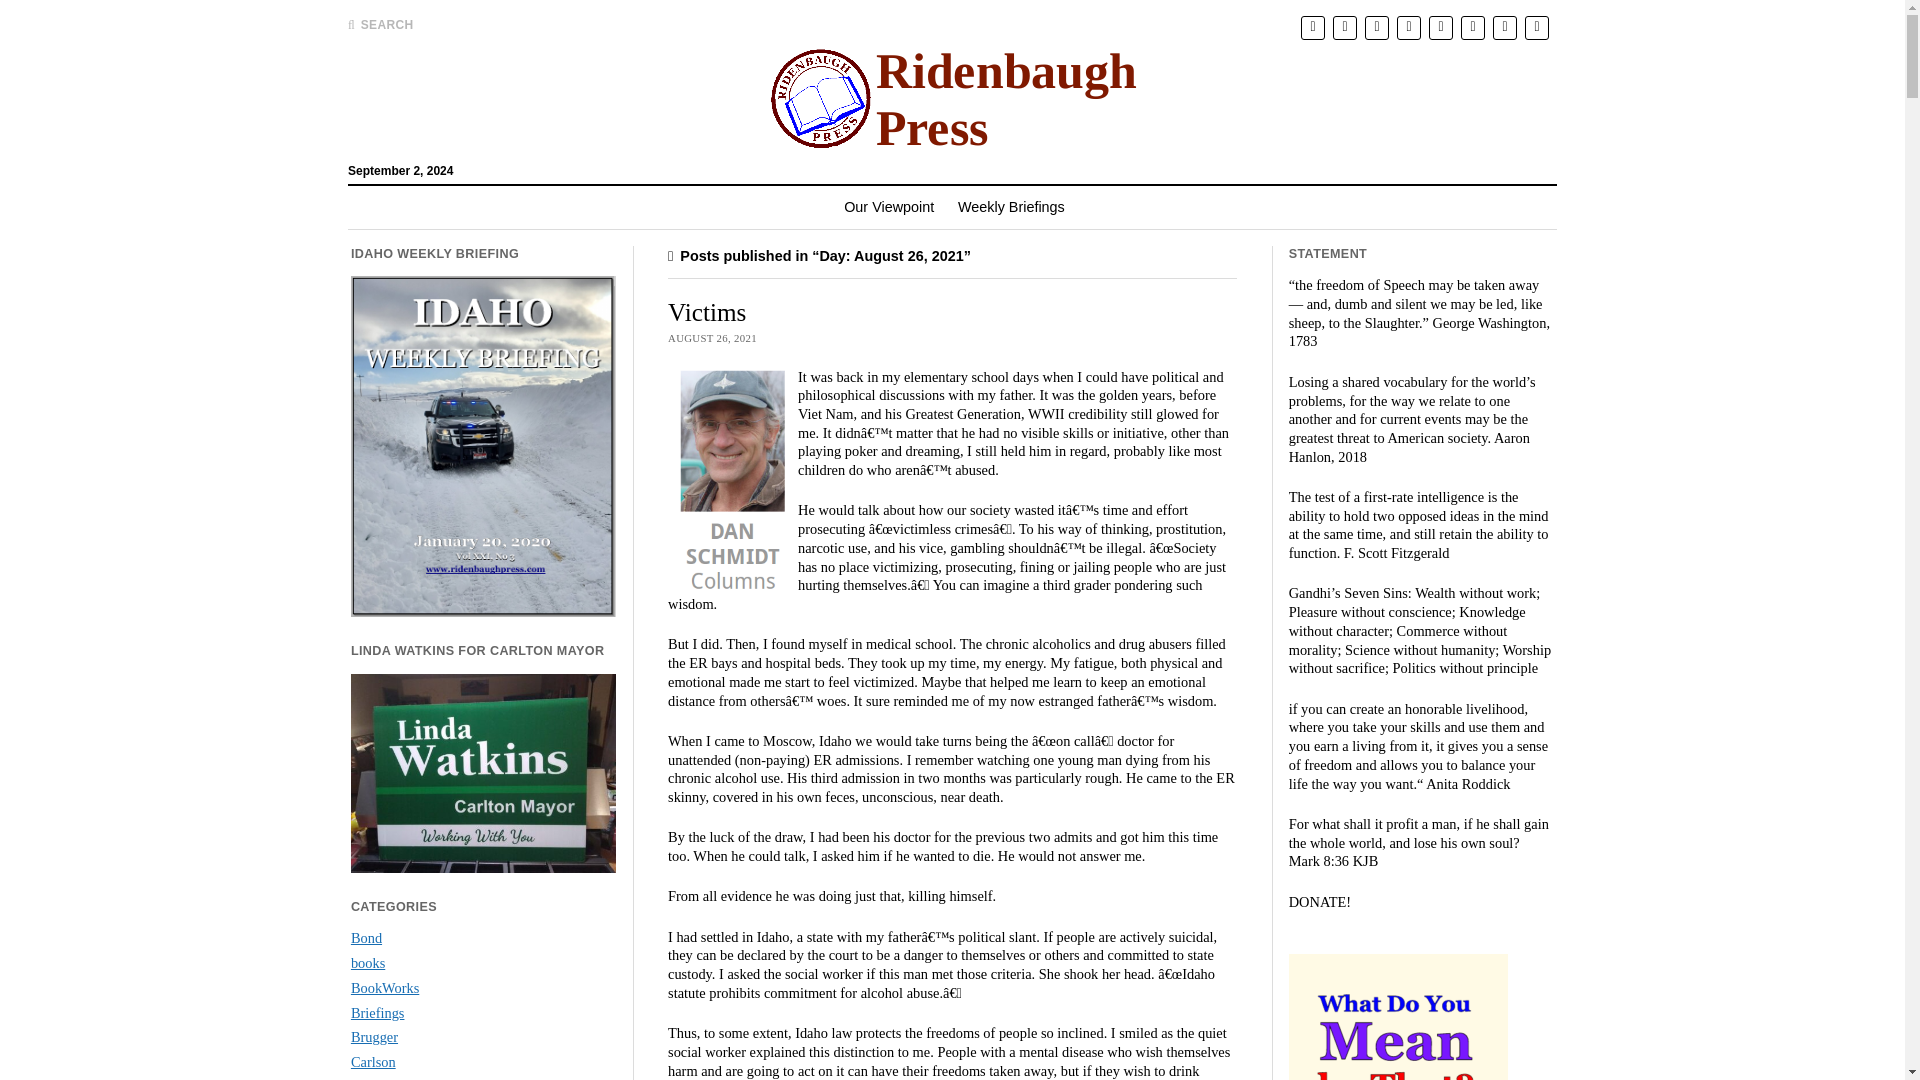  Describe the element at coordinates (1248, 158) in the screenshot. I see `Search` at that location.